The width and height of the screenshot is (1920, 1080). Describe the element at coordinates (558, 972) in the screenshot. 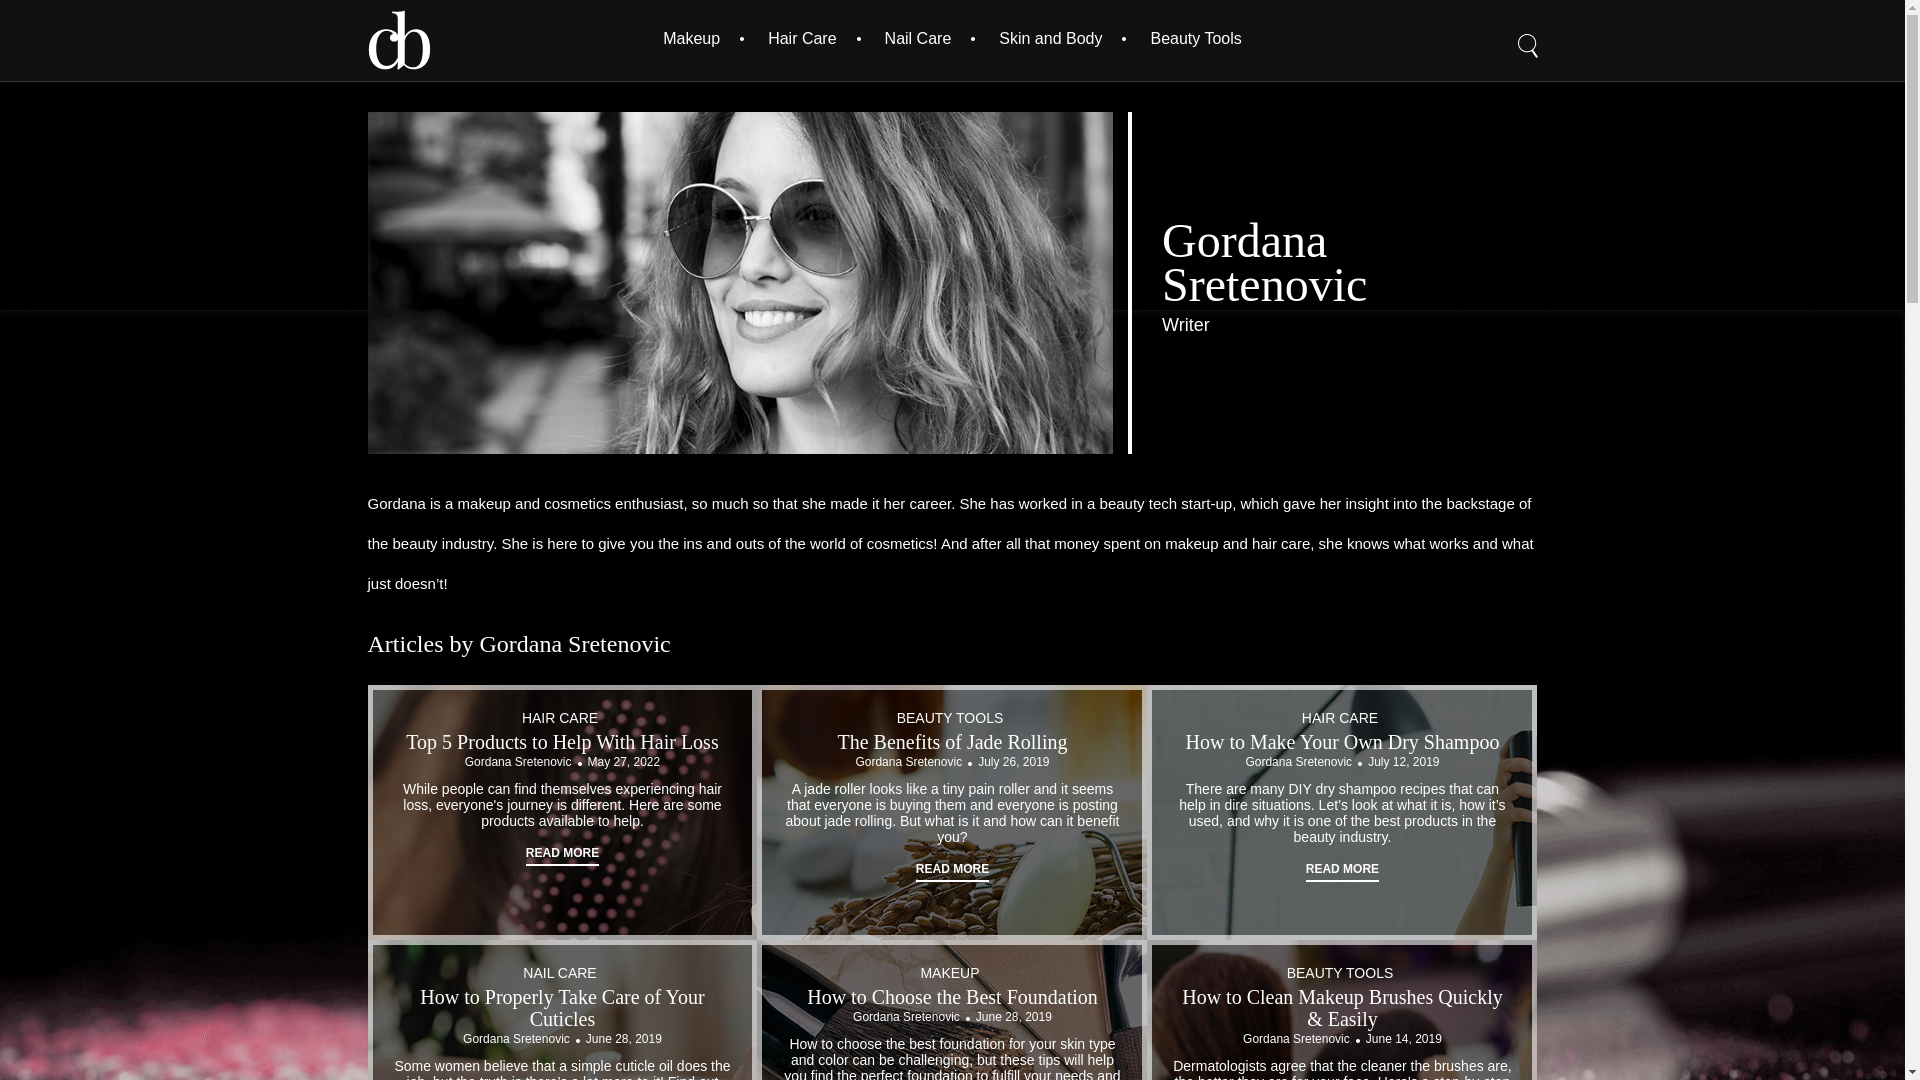

I see `NAIL CARE` at that location.